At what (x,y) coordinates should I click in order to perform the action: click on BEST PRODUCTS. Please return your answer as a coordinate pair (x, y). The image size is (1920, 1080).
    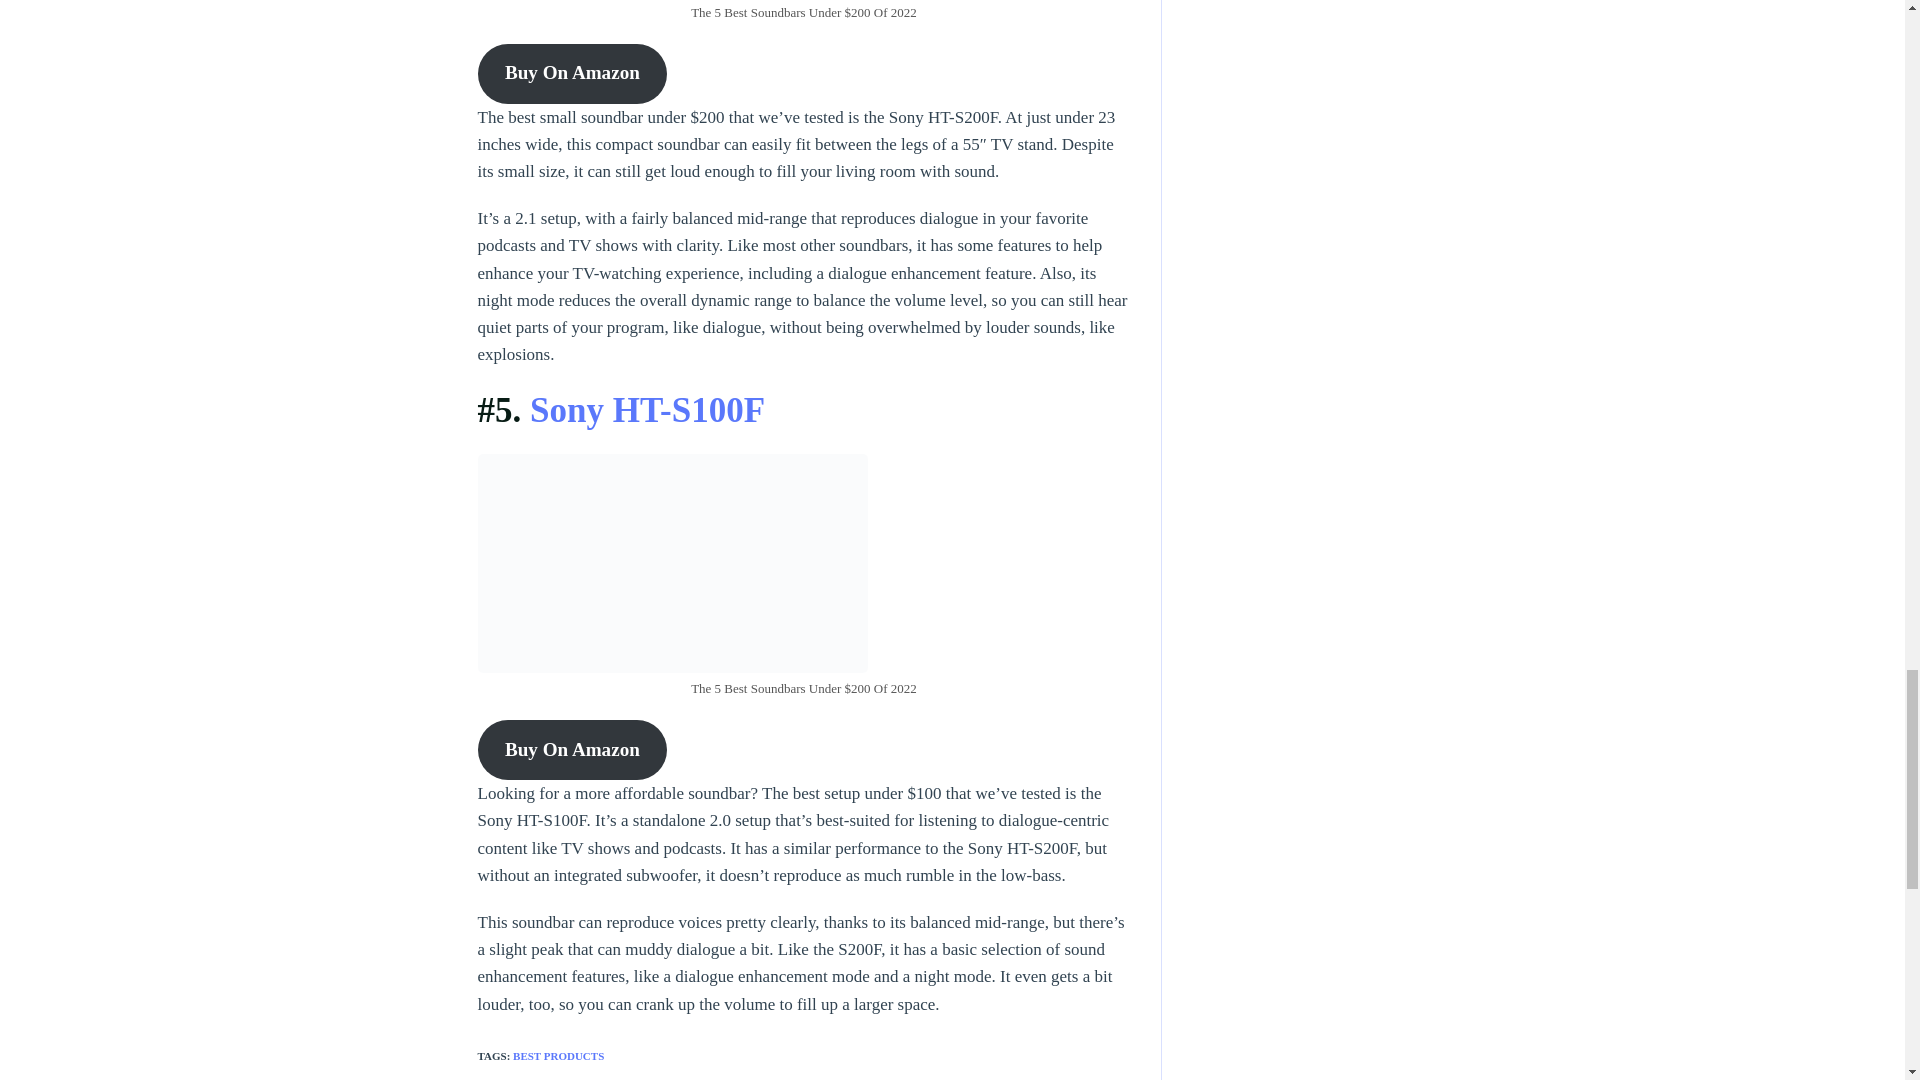
    Looking at the image, I should click on (558, 1055).